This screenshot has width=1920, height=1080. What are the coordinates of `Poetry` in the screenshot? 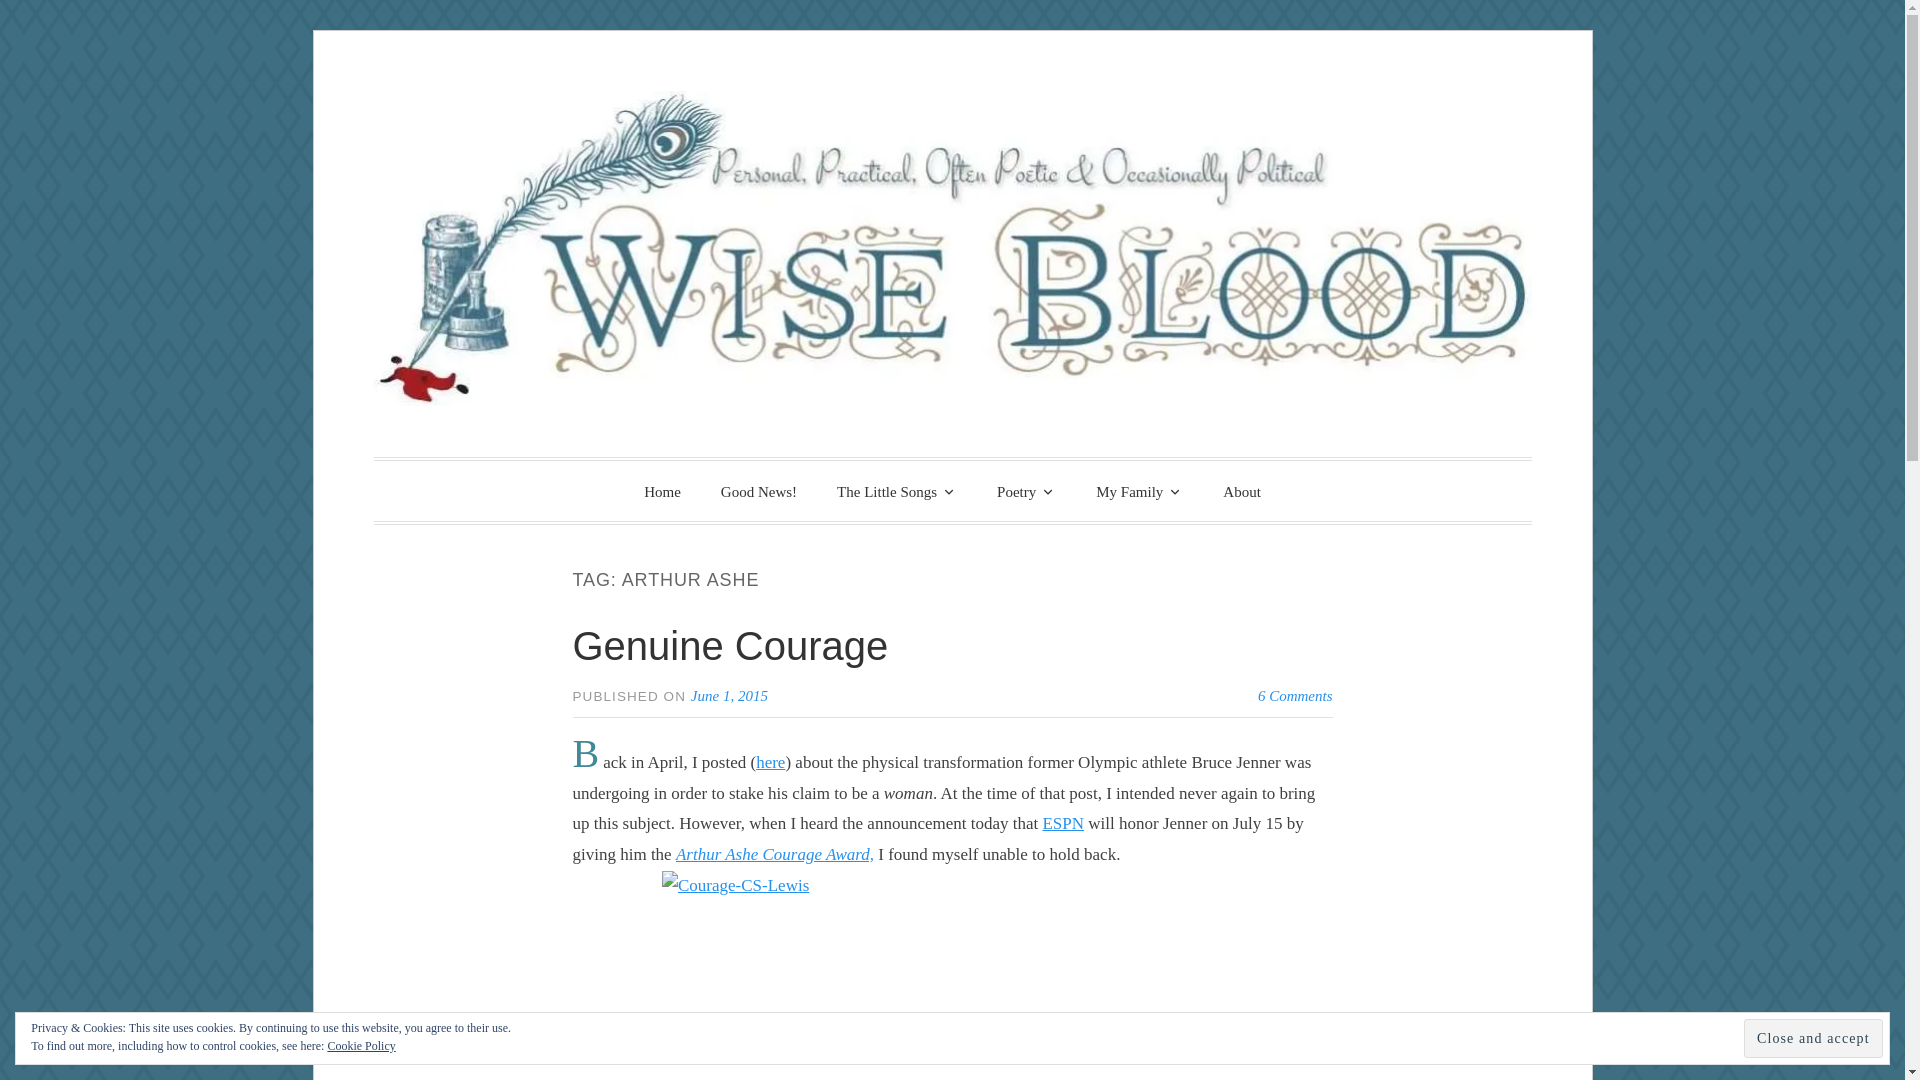 It's located at (1026, 490).